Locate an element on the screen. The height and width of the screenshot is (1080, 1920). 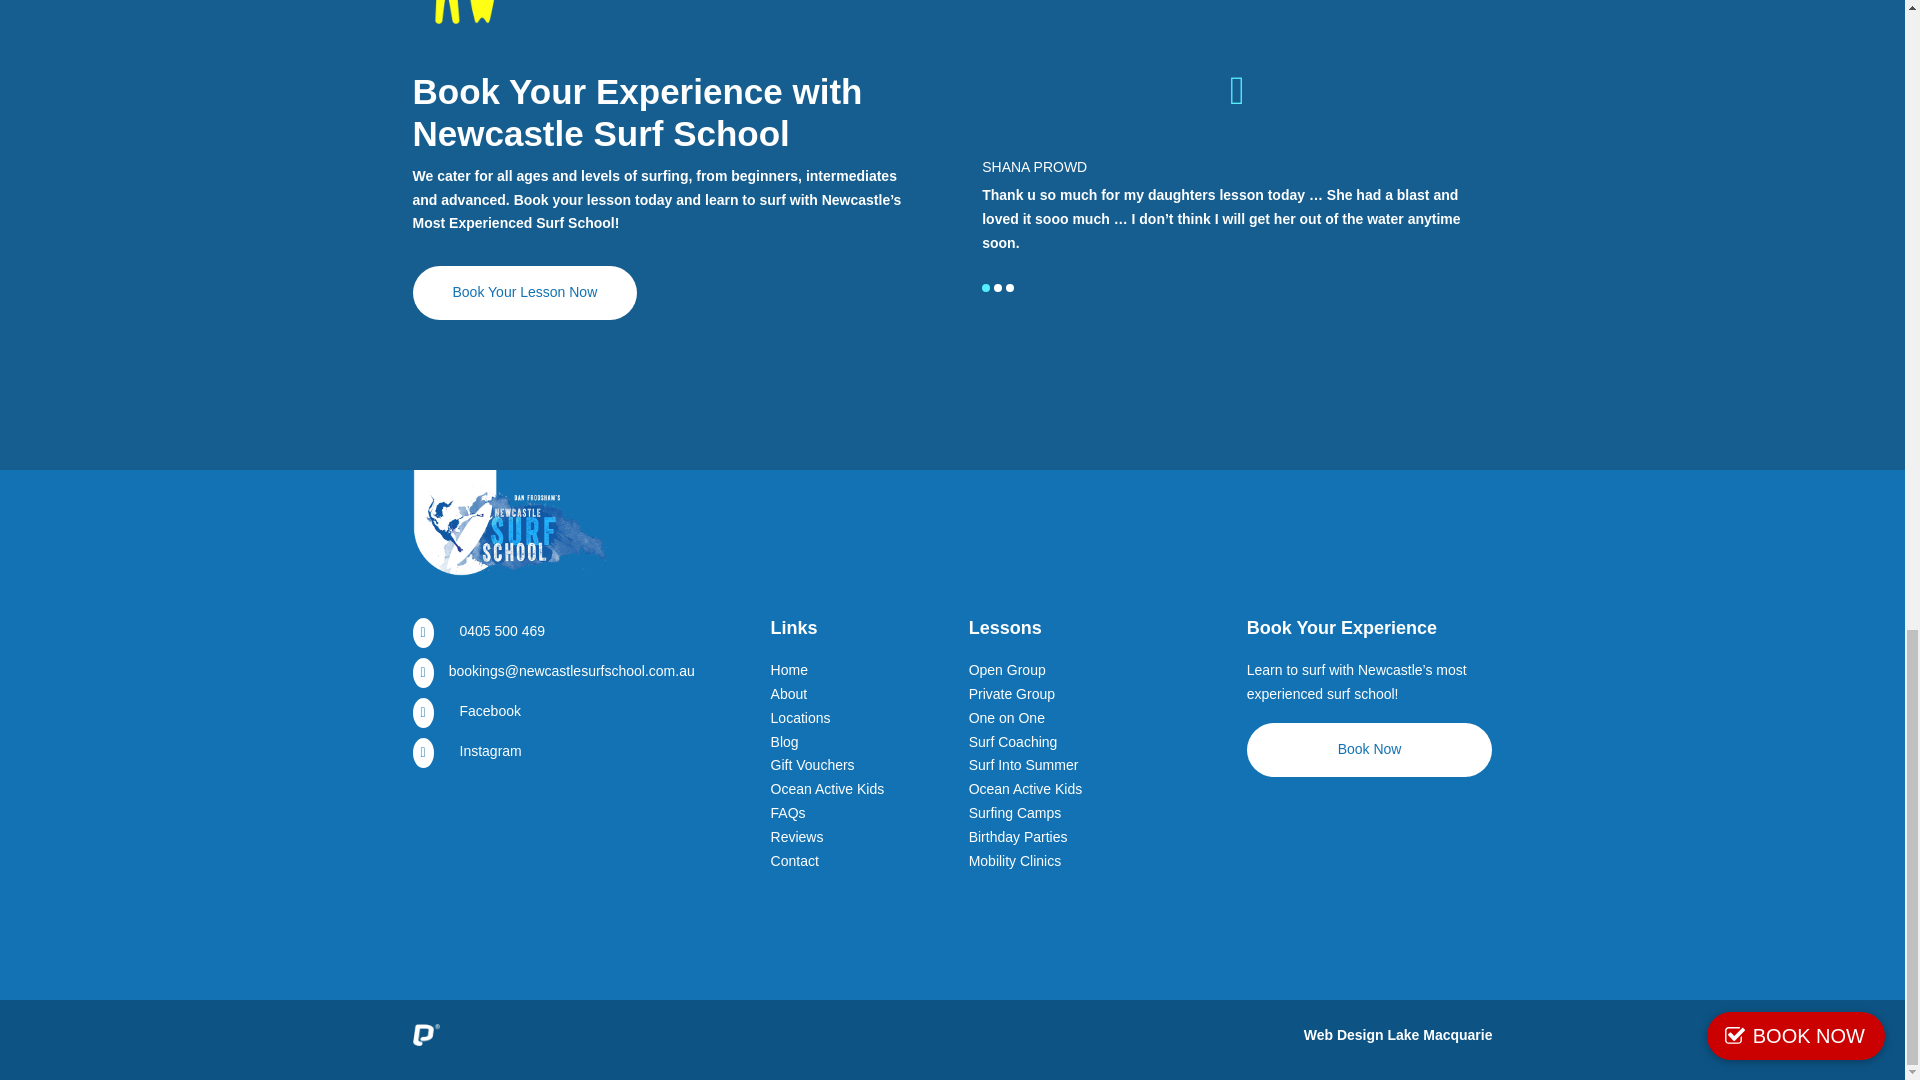
Ocean Active Kids is located at coordinates (828, 788).